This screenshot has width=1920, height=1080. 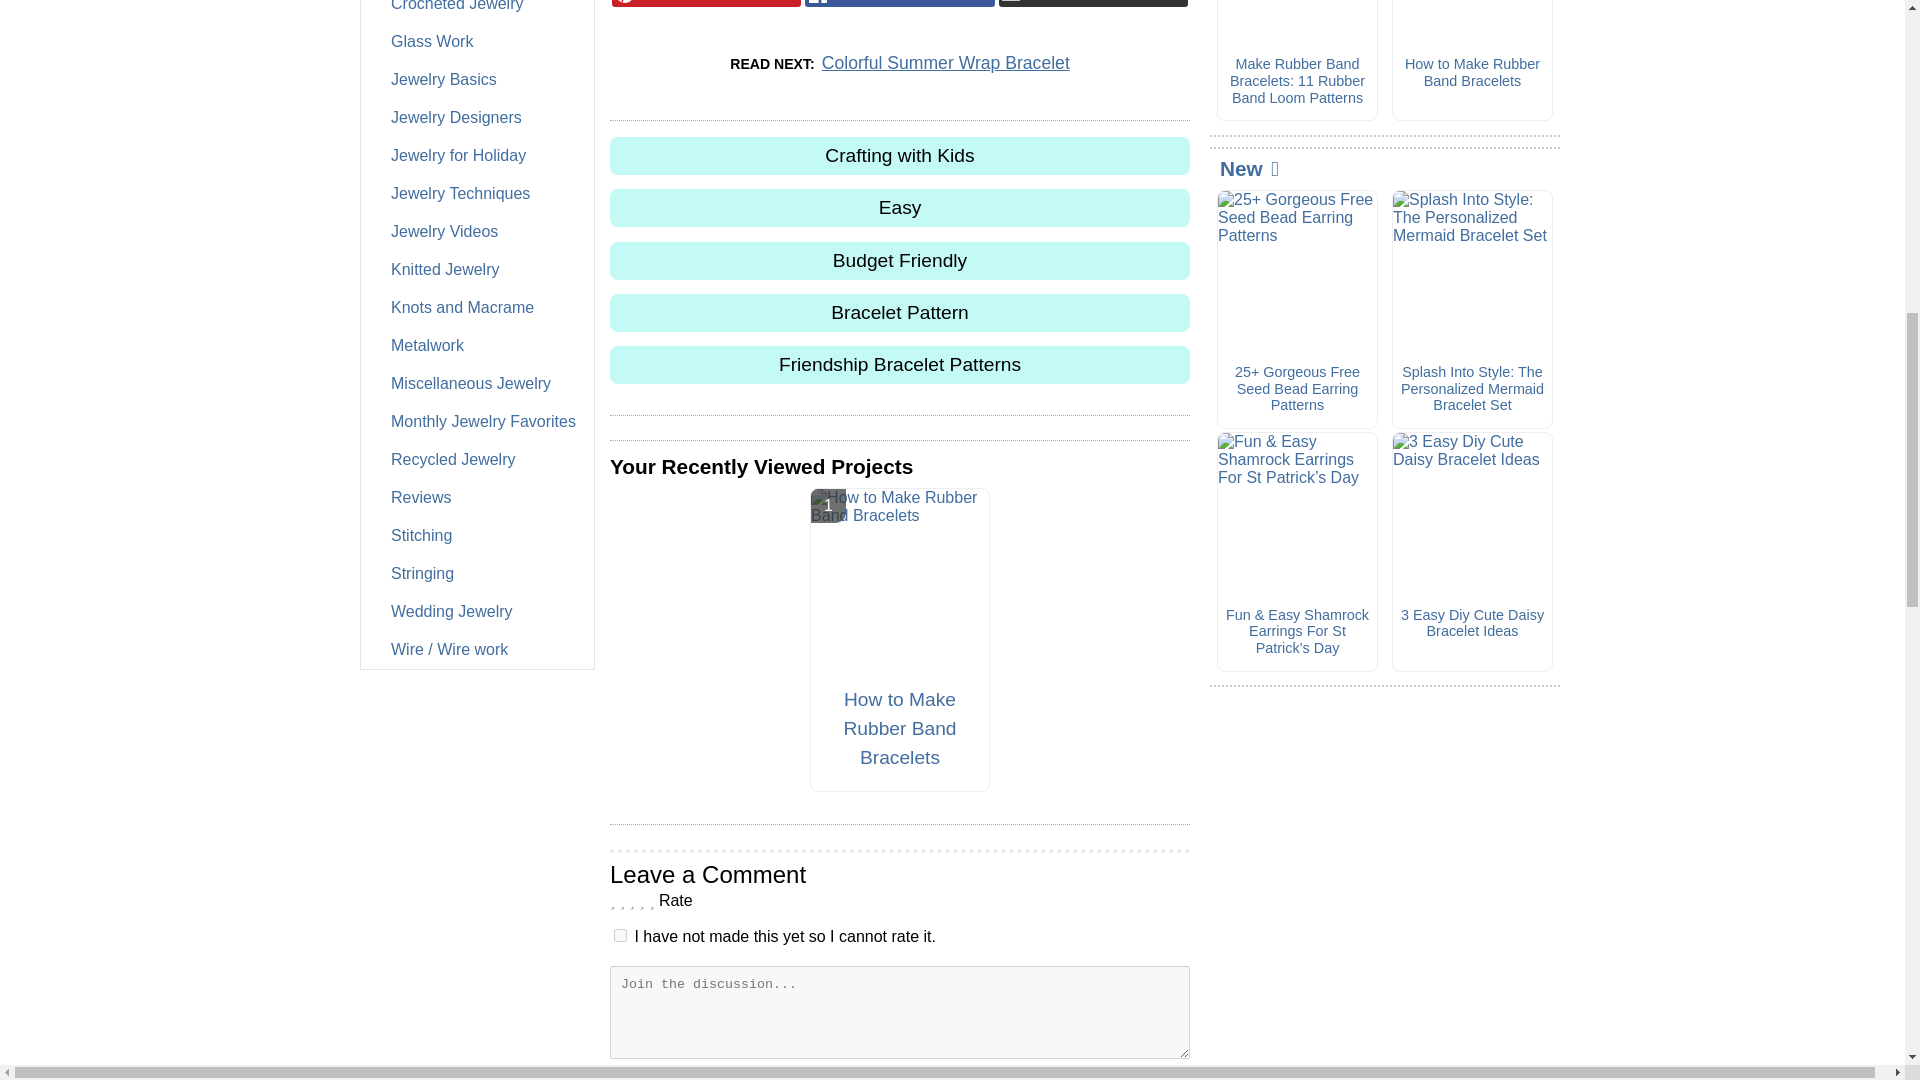 I want to click on Submit, so click(x=899, y=1076).